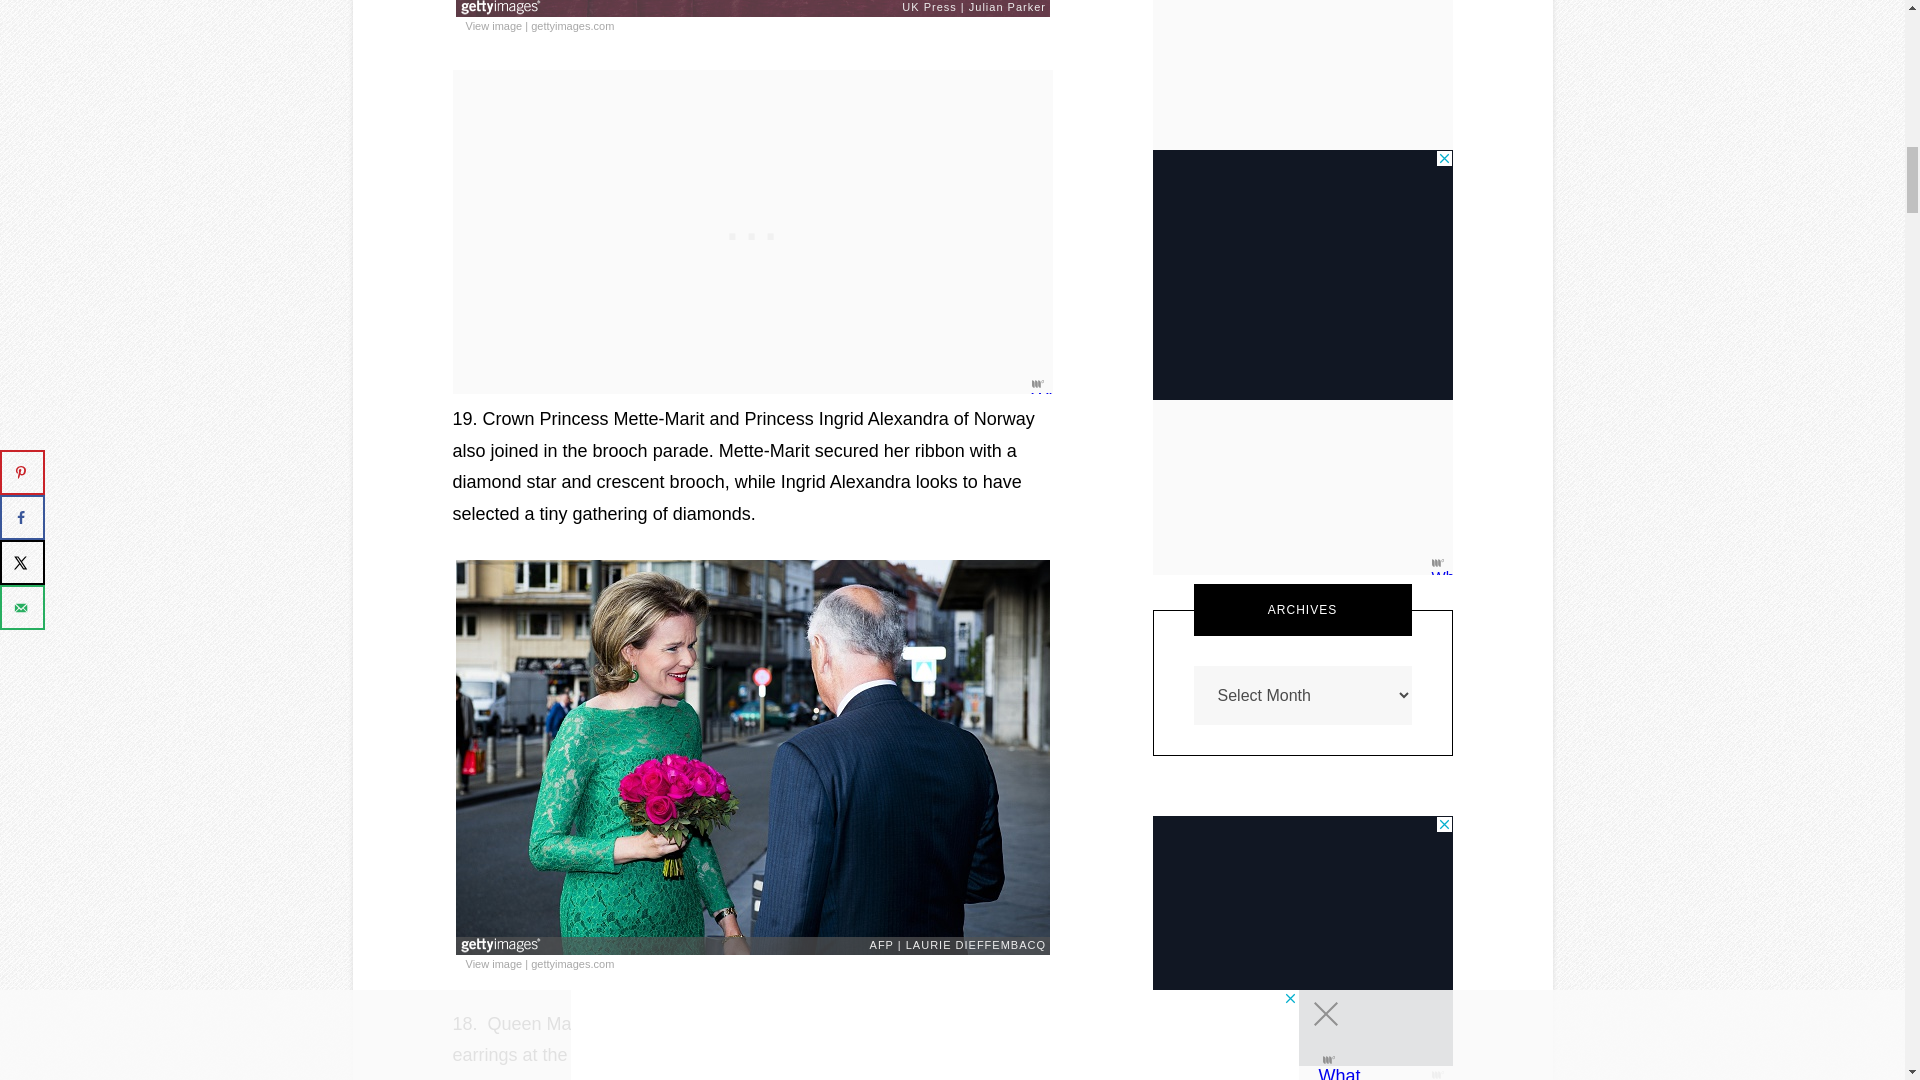 This screenshot has height=1080, width=1920. What do you see at coordinates (572, 26) in the screenshot?
I see `gettyimages.com` at bounding box center [572, 26].